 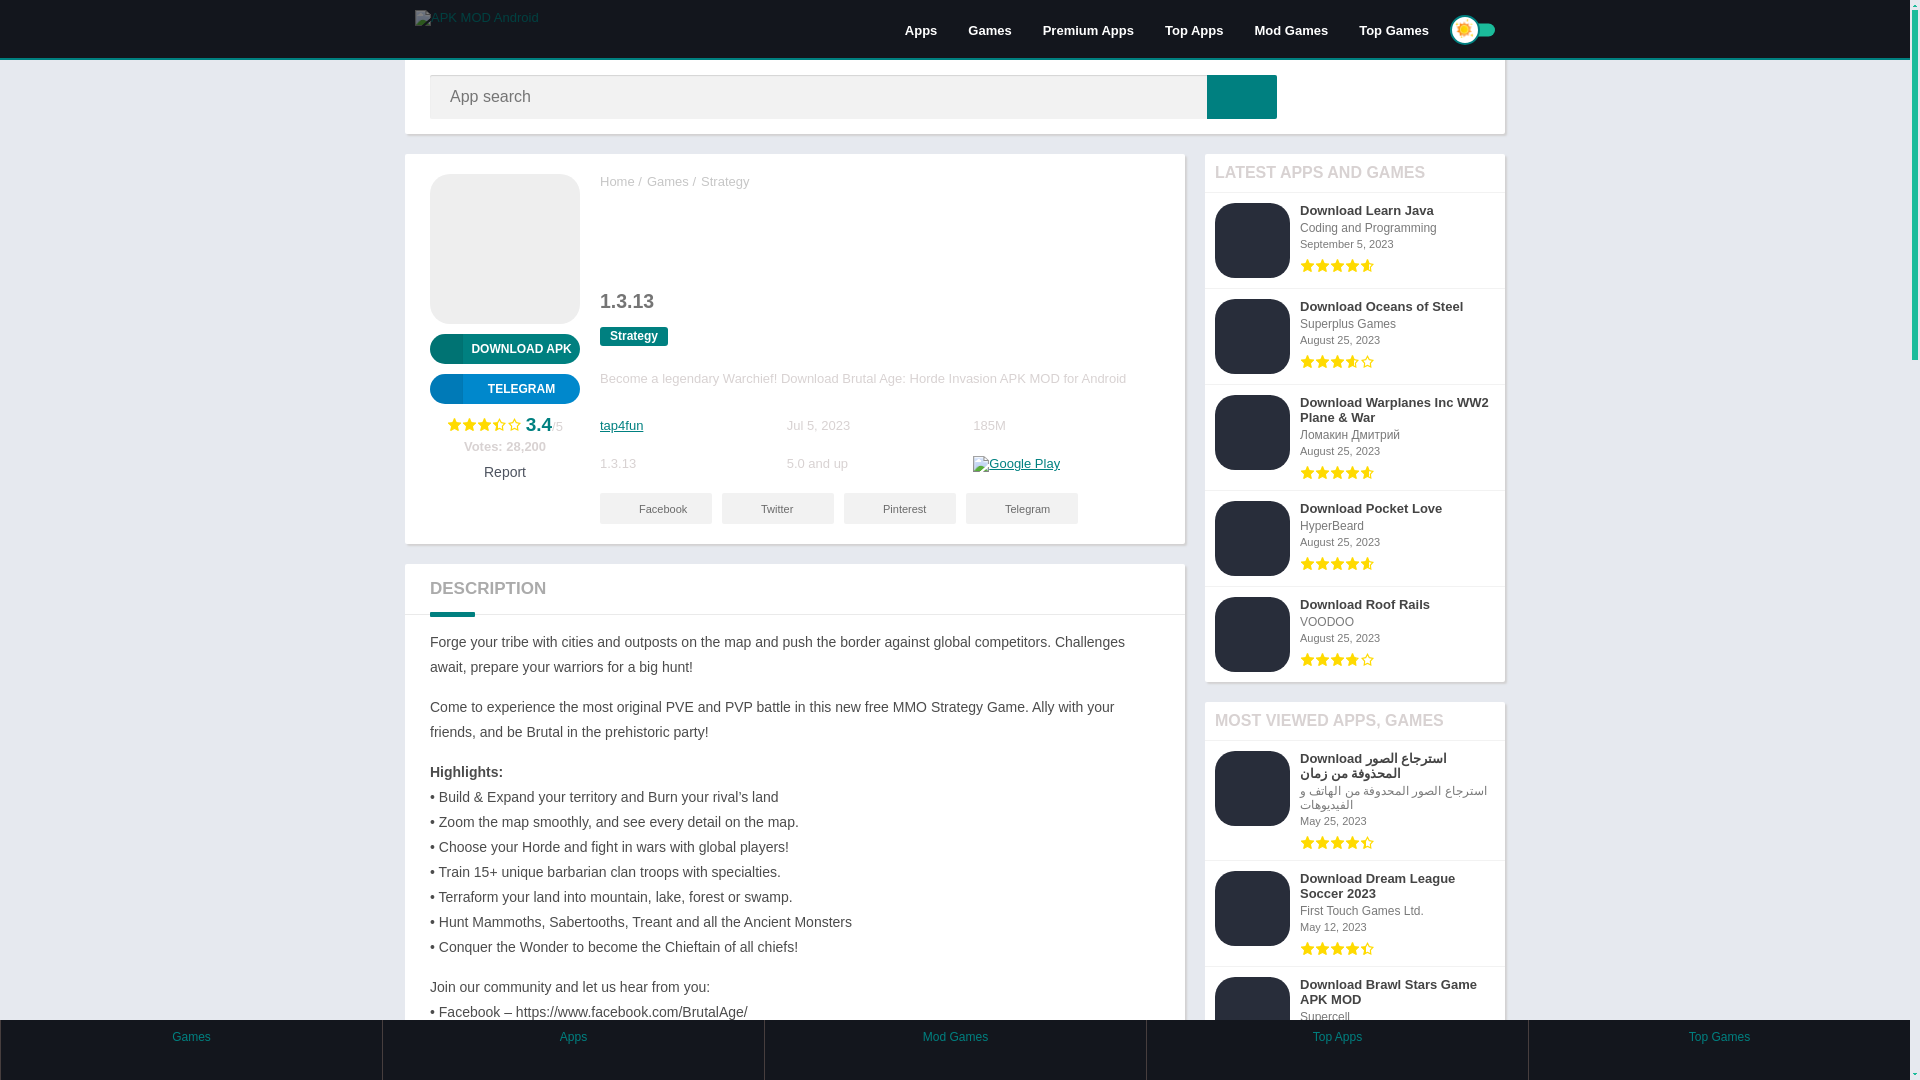 I want to click on TELEGRAM, so click(x=504, y=388).